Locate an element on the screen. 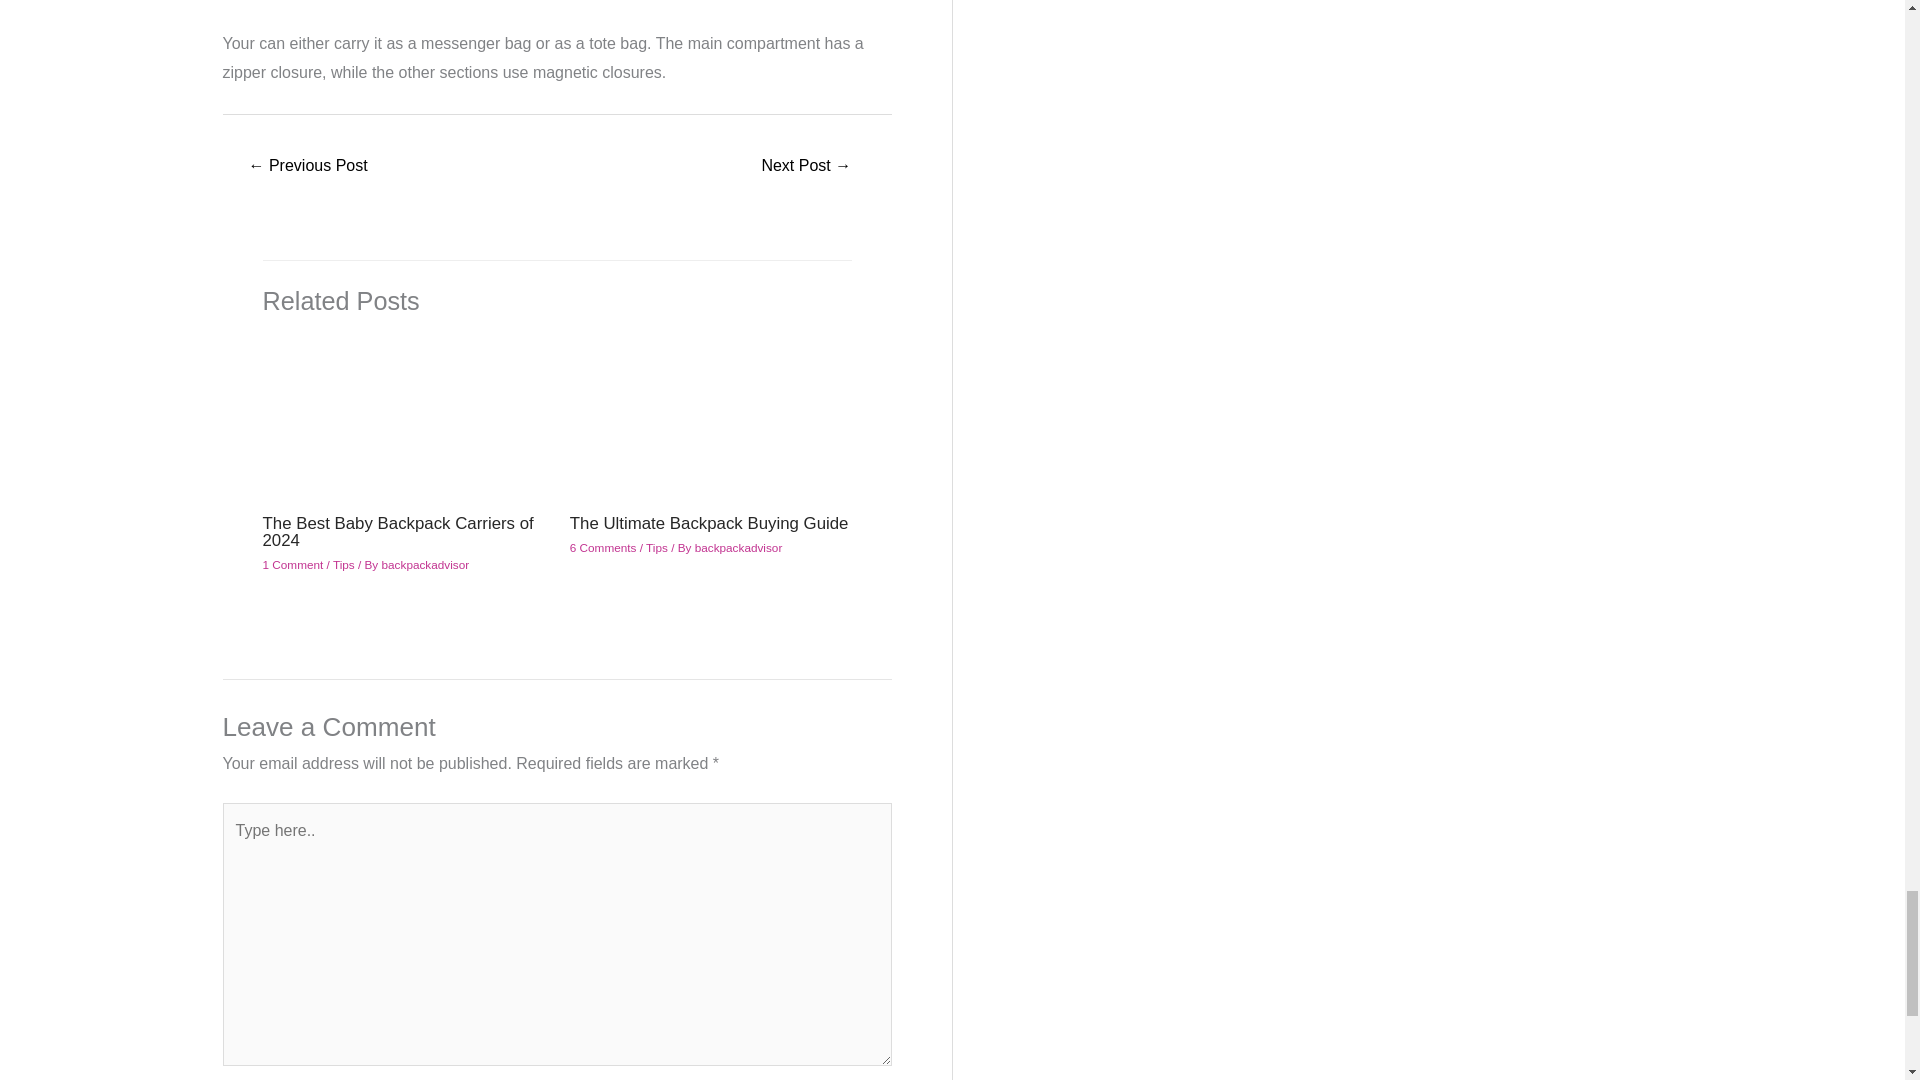 This screenshot has height=1080, width=1920. Laptop backpacks is located at coordinates (308, 167).